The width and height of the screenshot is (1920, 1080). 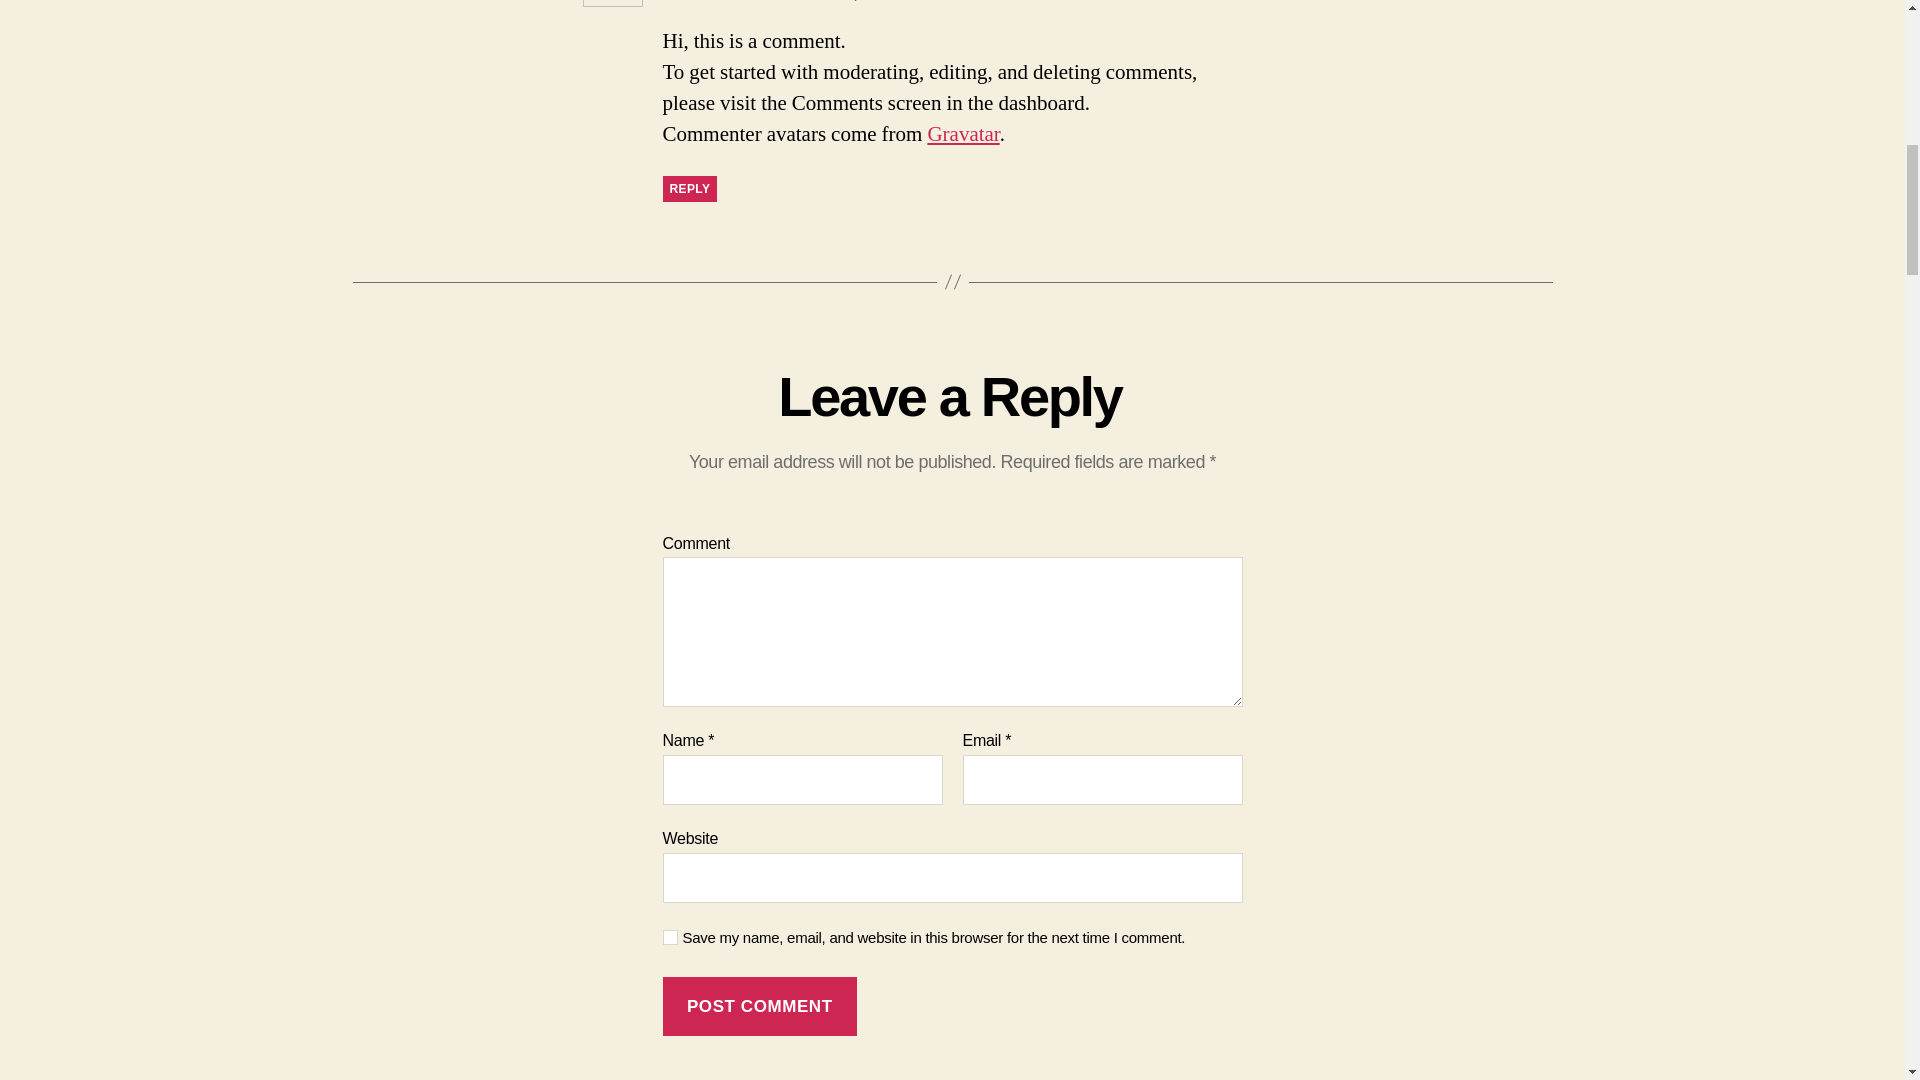 I want to click on REPLY, so click(x=689, y=188).